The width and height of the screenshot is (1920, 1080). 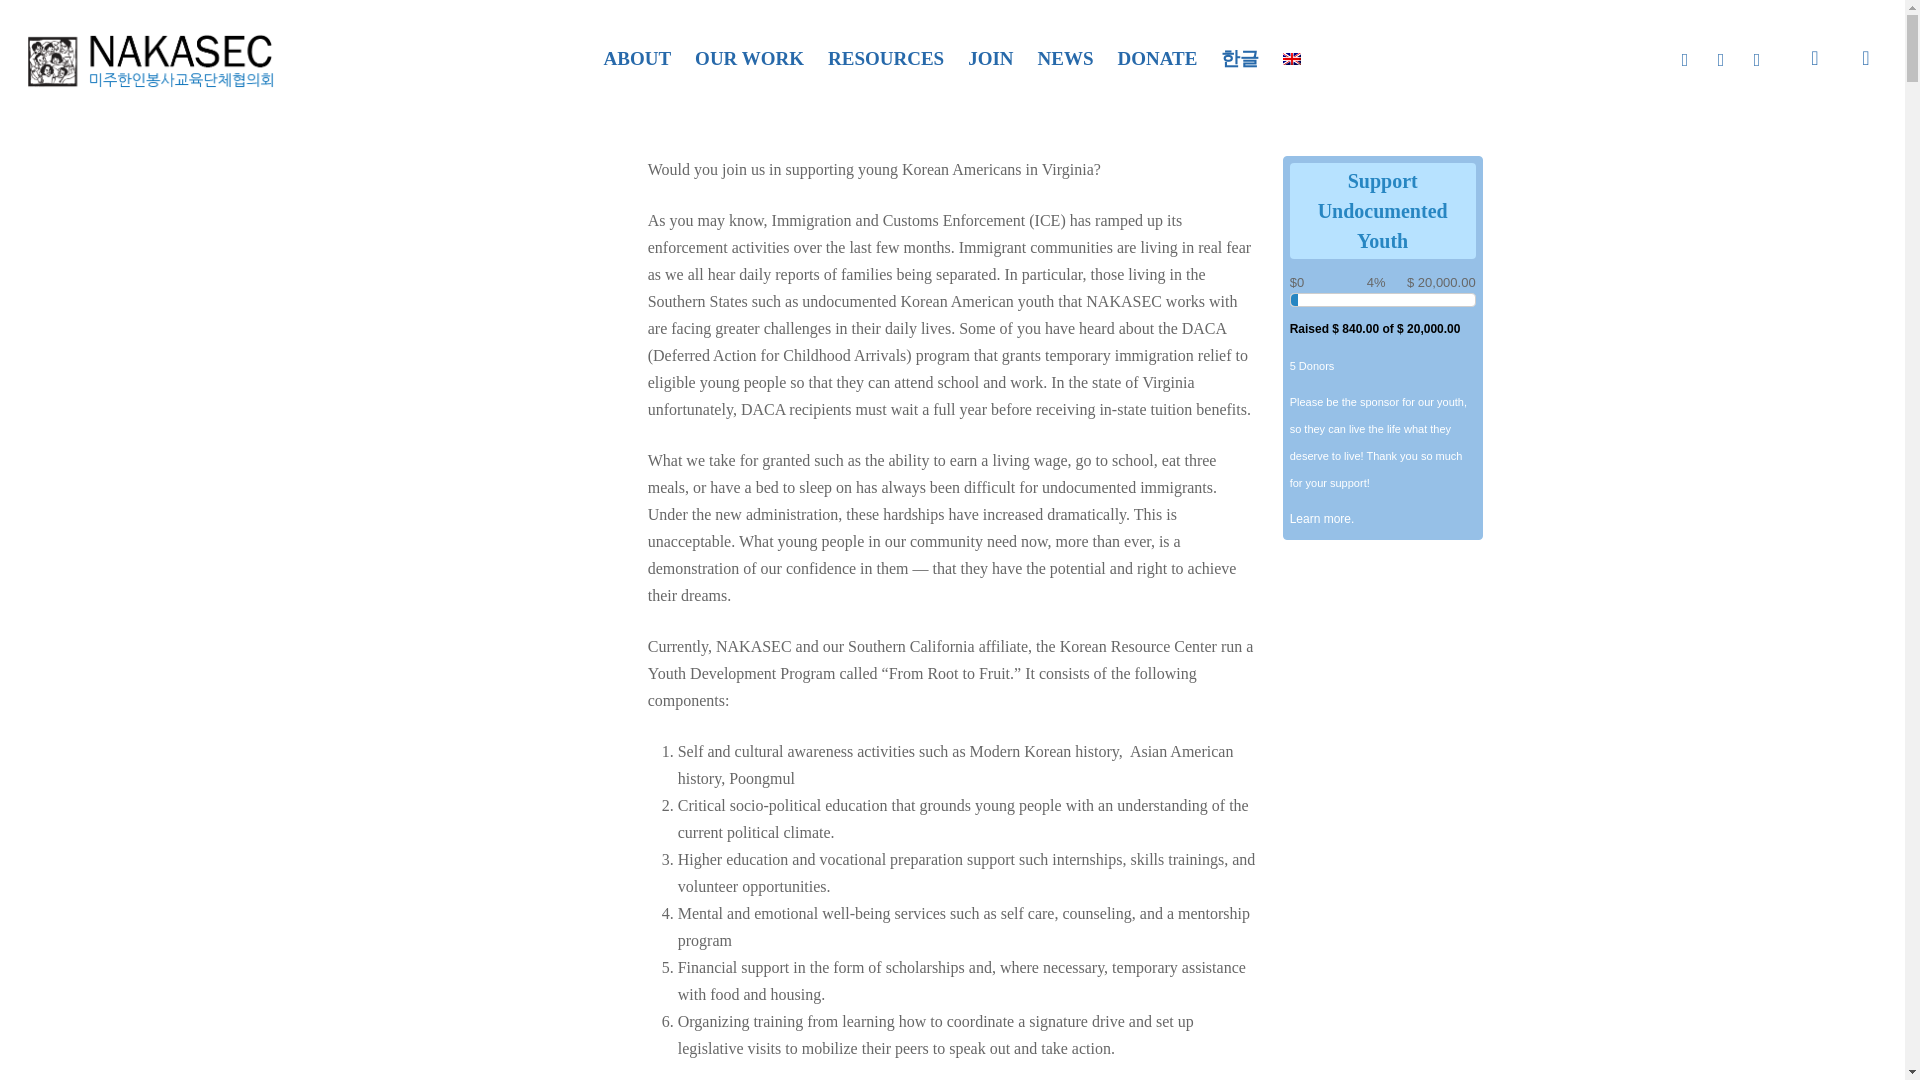 I want to click on RESOURCES, so click(x=886, y=58).